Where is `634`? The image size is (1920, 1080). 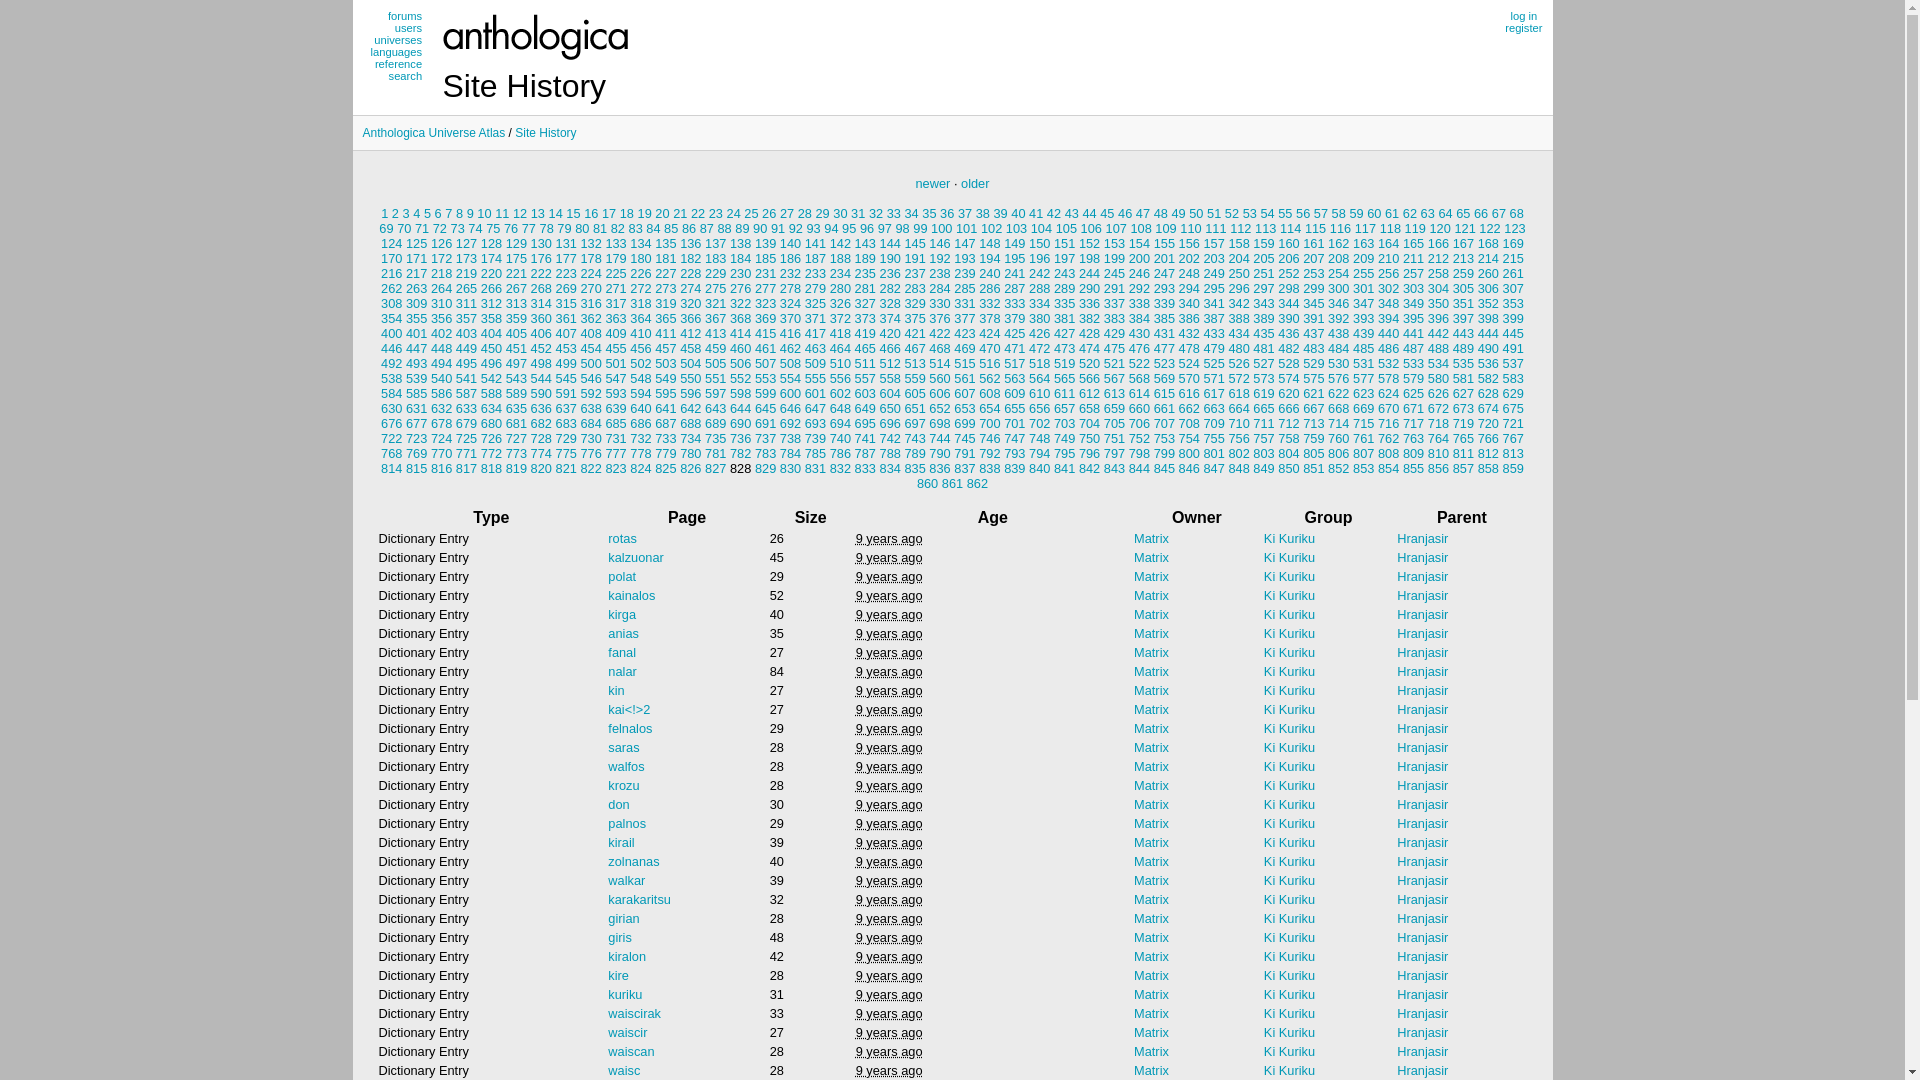 634 is located at coordinates (492, 408).